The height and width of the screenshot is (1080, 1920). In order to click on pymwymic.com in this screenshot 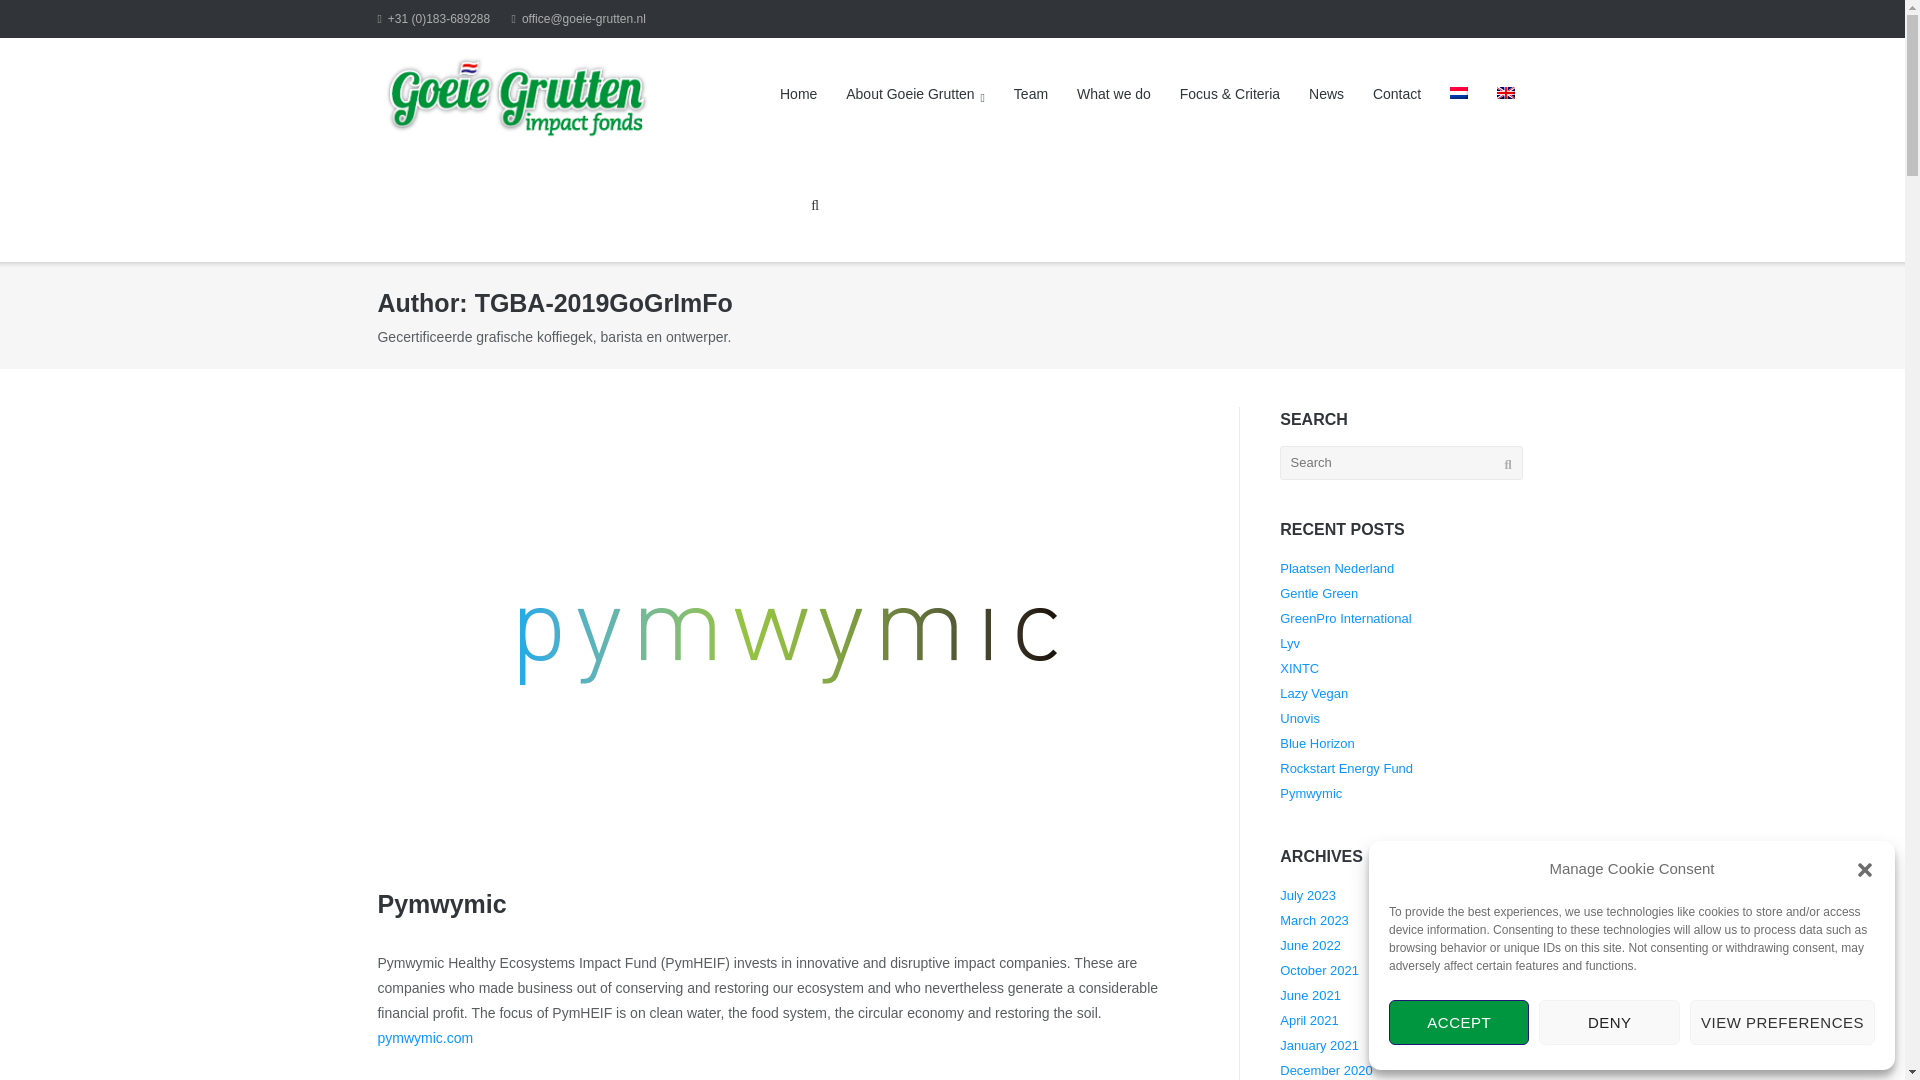, I will do `click(424, 1038)`.